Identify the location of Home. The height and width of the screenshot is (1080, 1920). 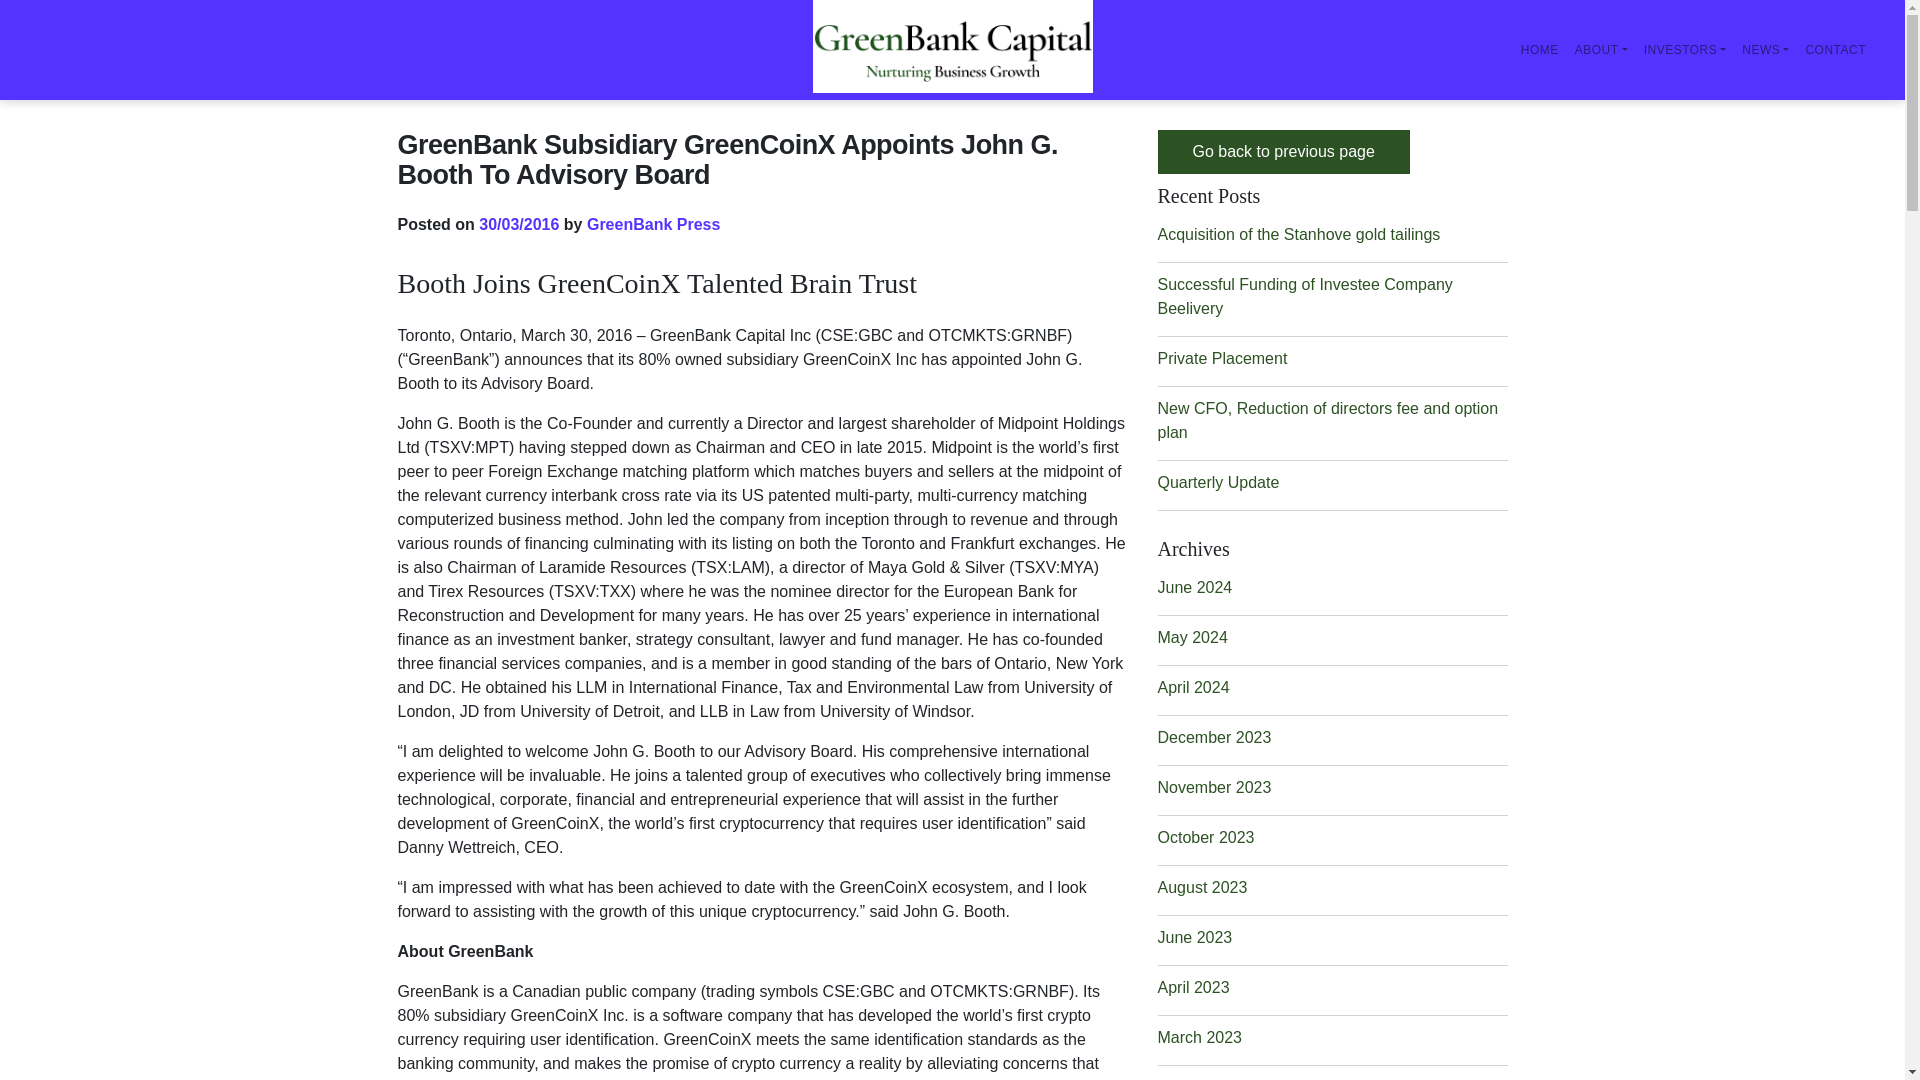
(1539, 50).